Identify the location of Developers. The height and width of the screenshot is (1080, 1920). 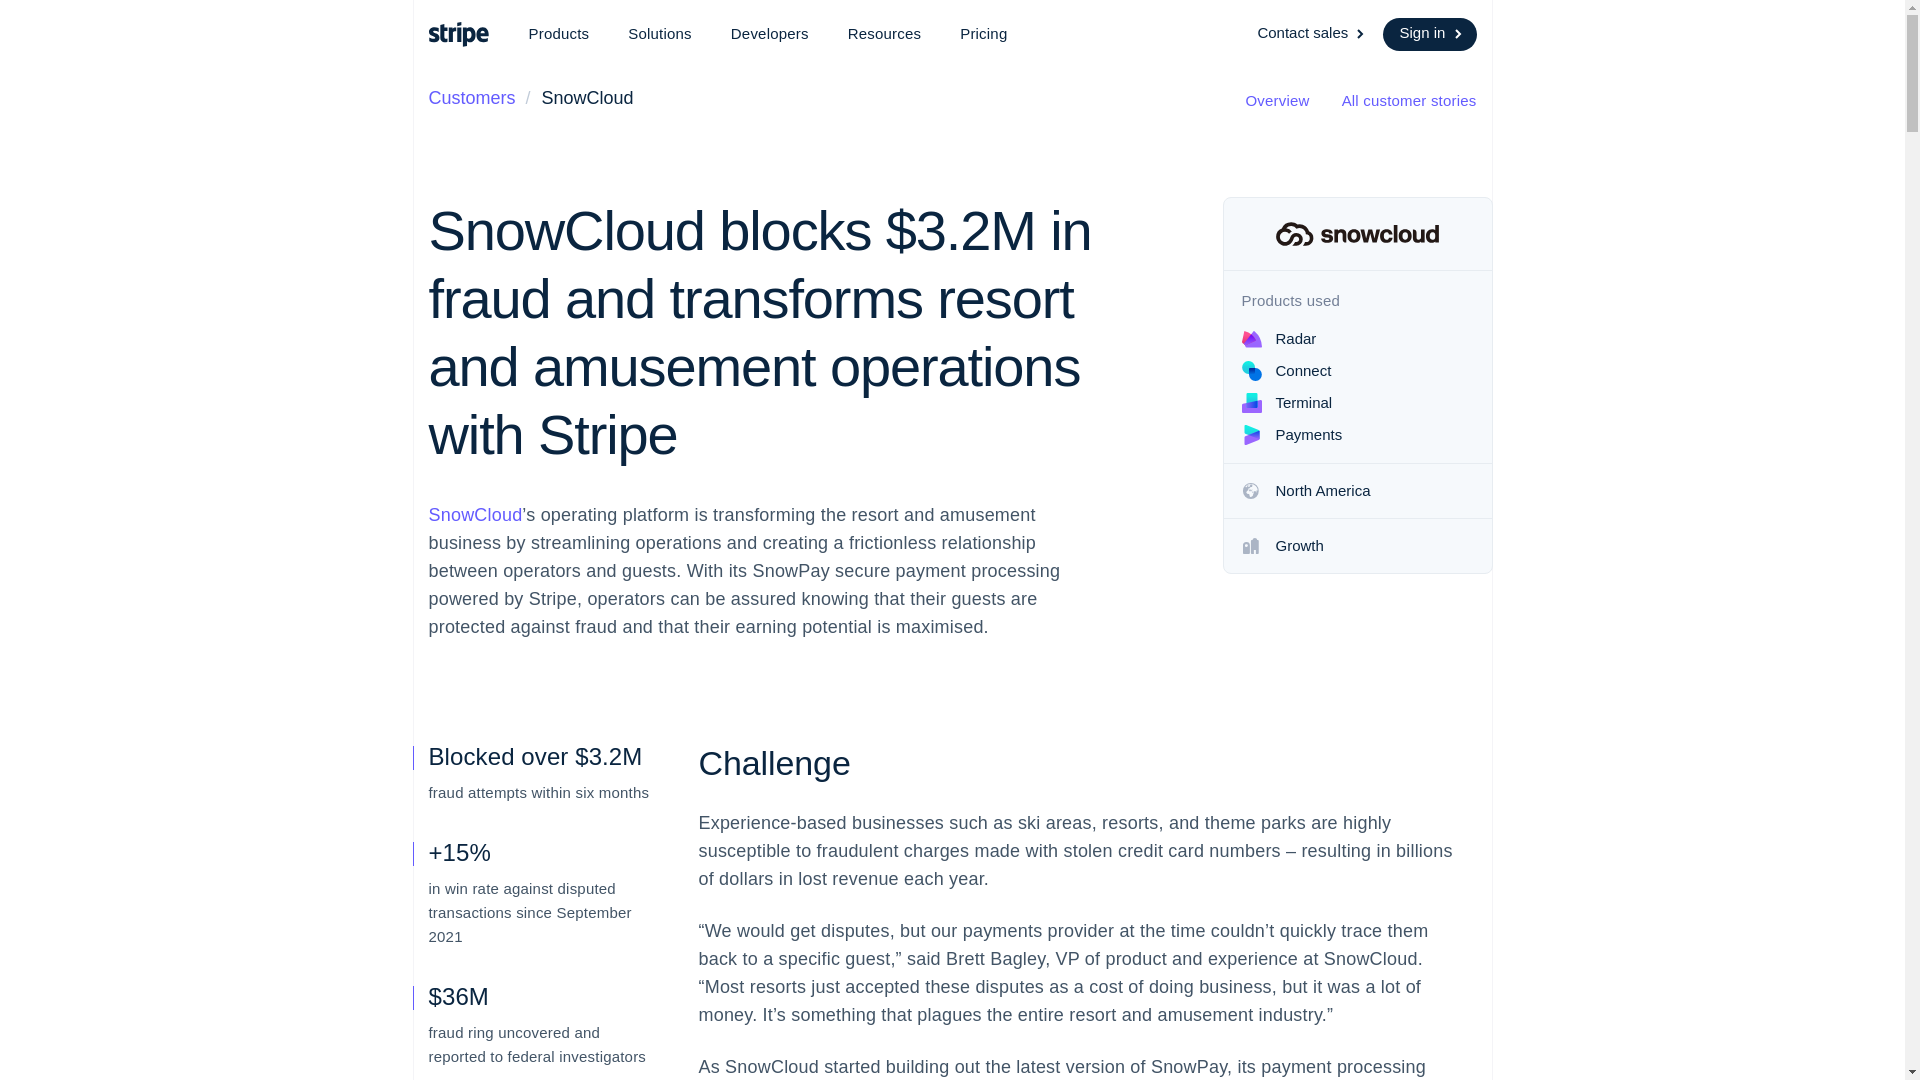
(770, 34).